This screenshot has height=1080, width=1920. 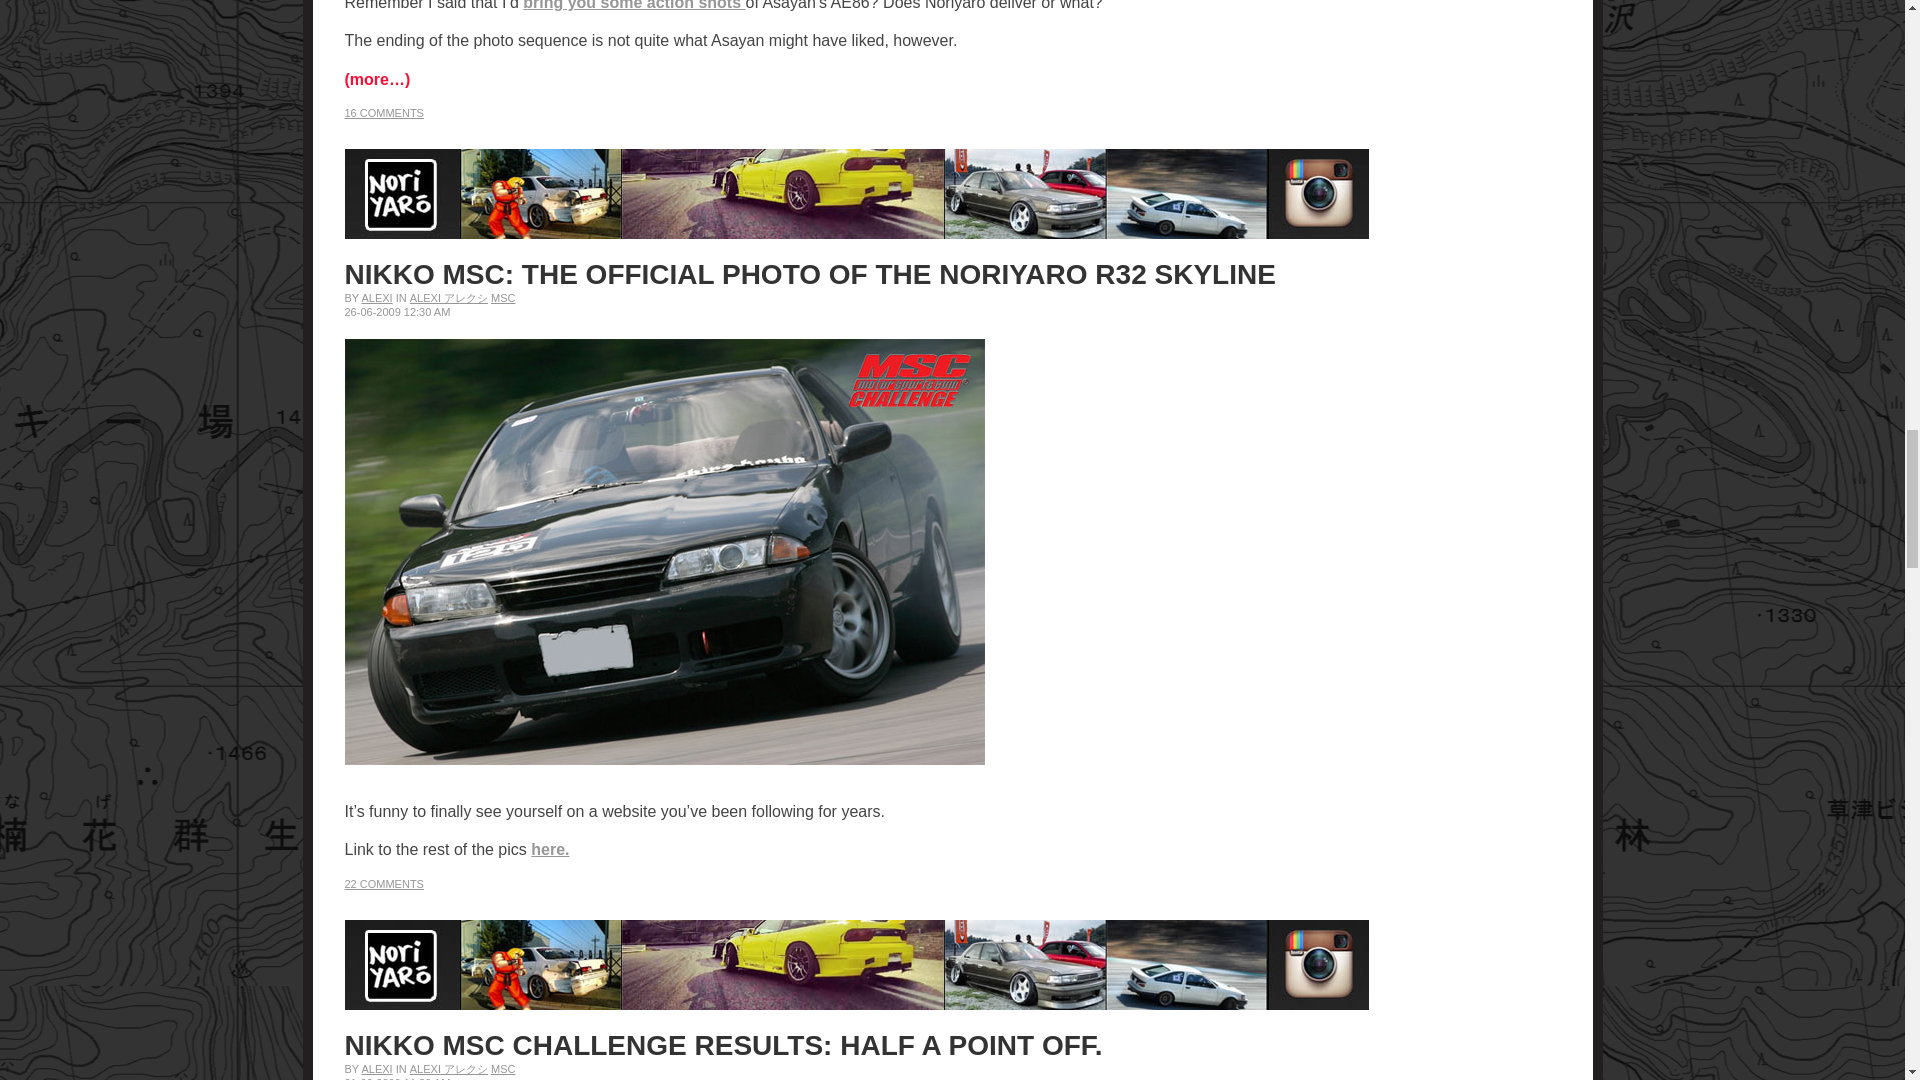 I want to click on bring you some action shots, so click(x=633, y=5).